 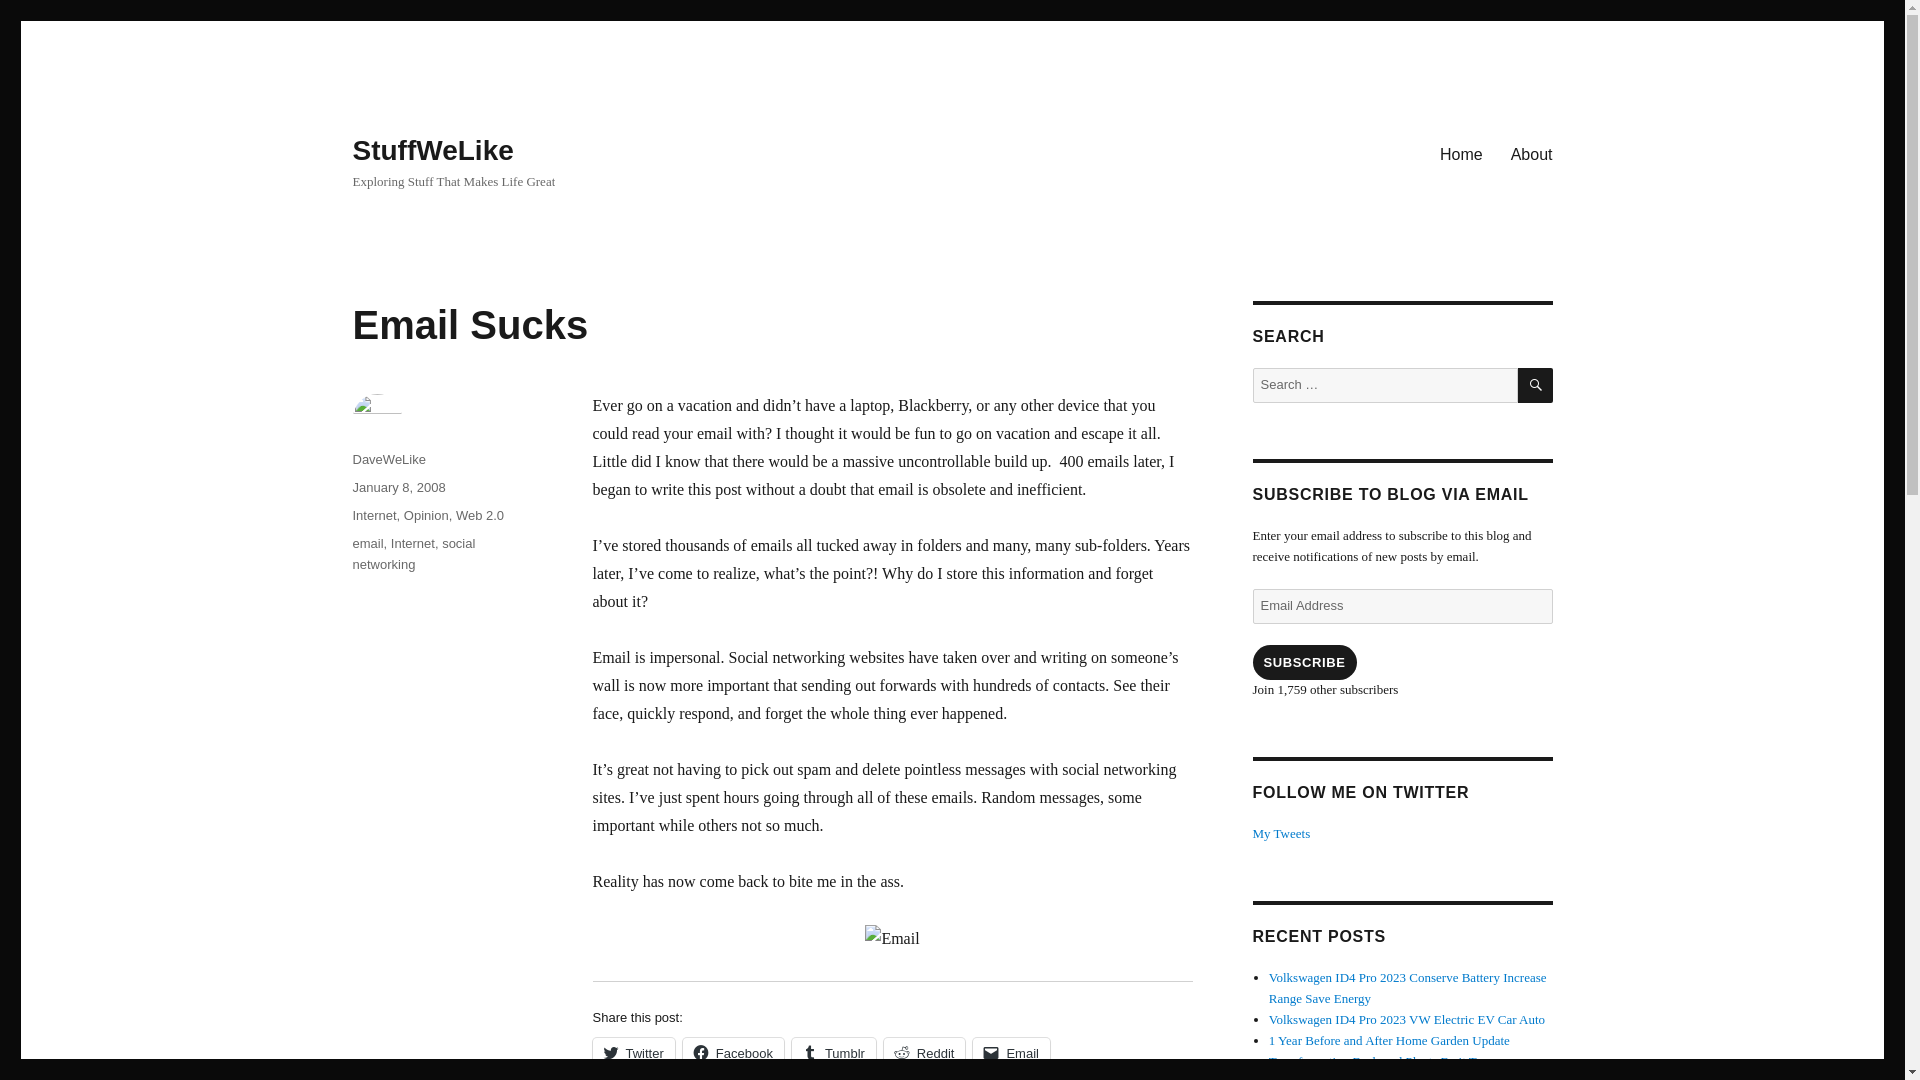 What do you see at coordinates (432, 150) in the screenshot?
I see `StuffWeLike` at bounding box center [432, 150].